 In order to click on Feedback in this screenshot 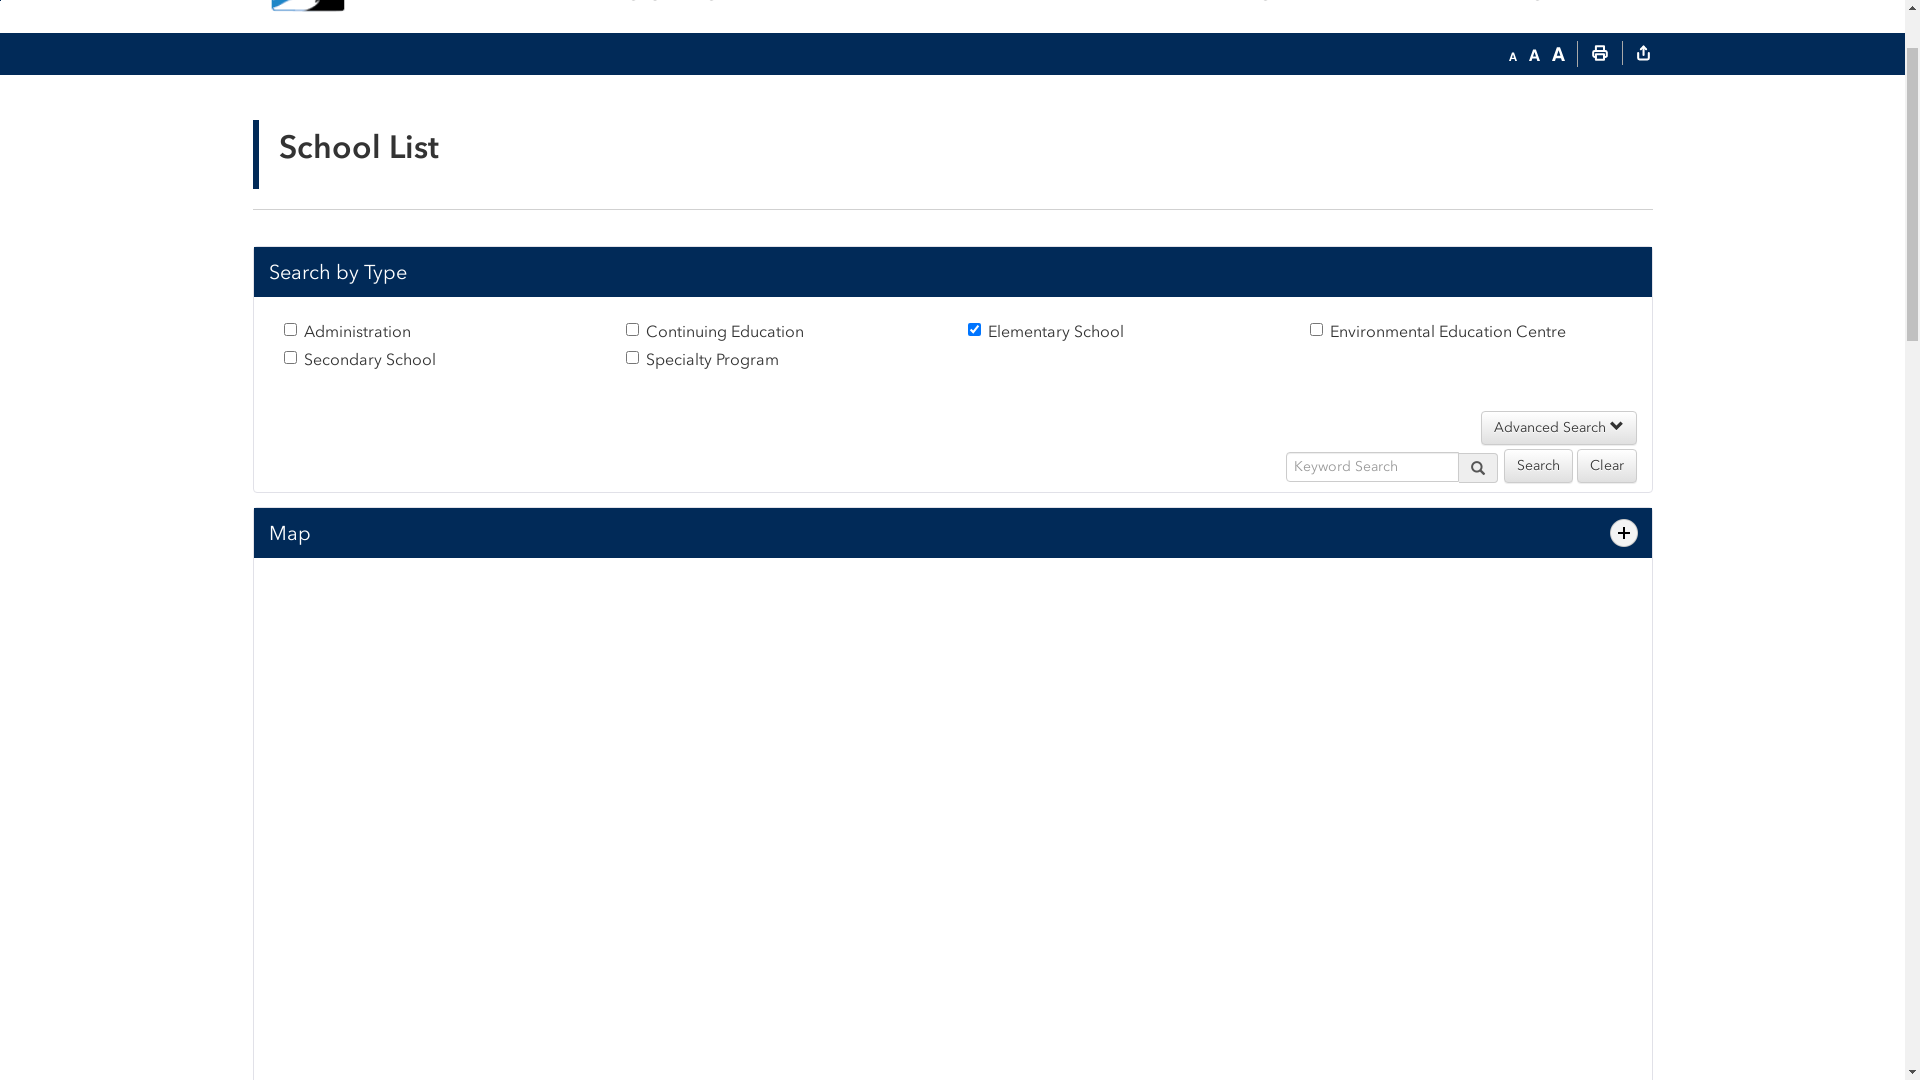, I will do `click(1348, 22)`.